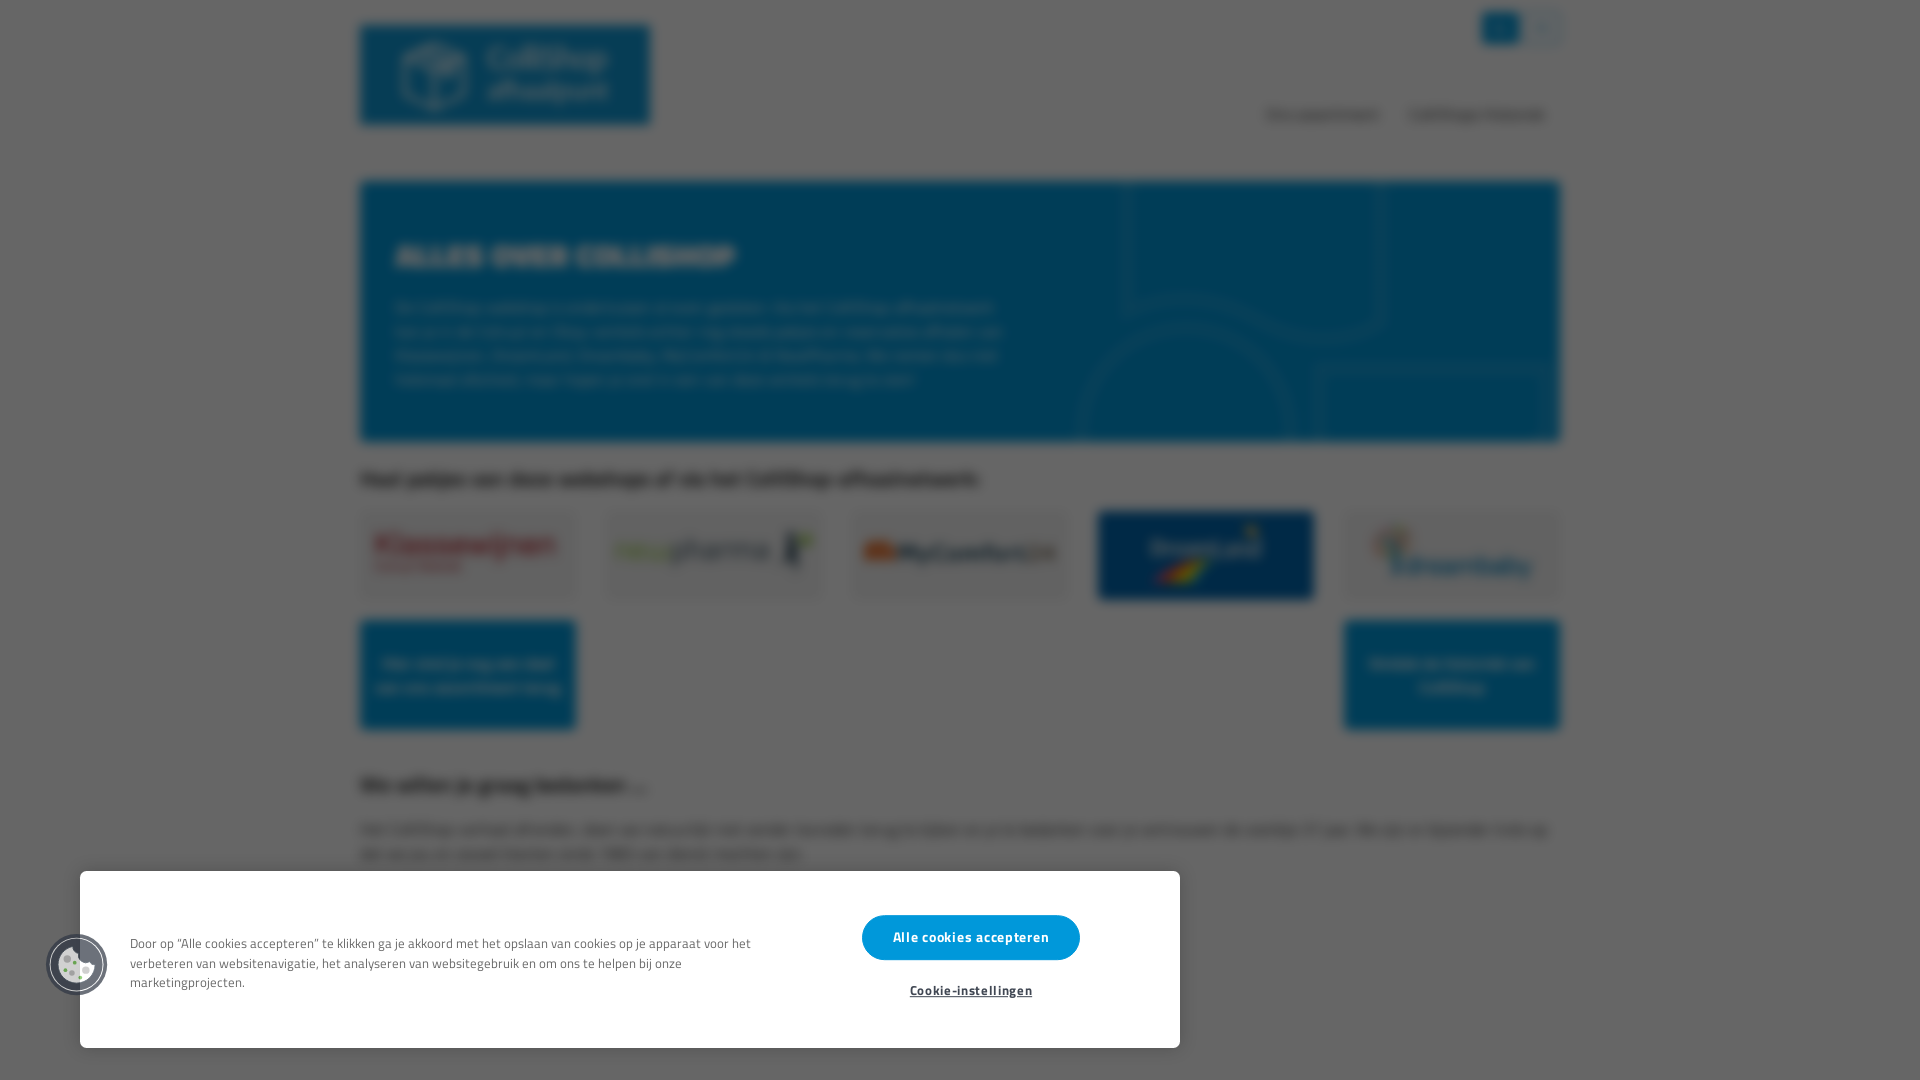 The image size is (1920, 1080). Describe the element at coordinates (971, 986) in the screenshot. I see `Cookie-instellingen` at that location.